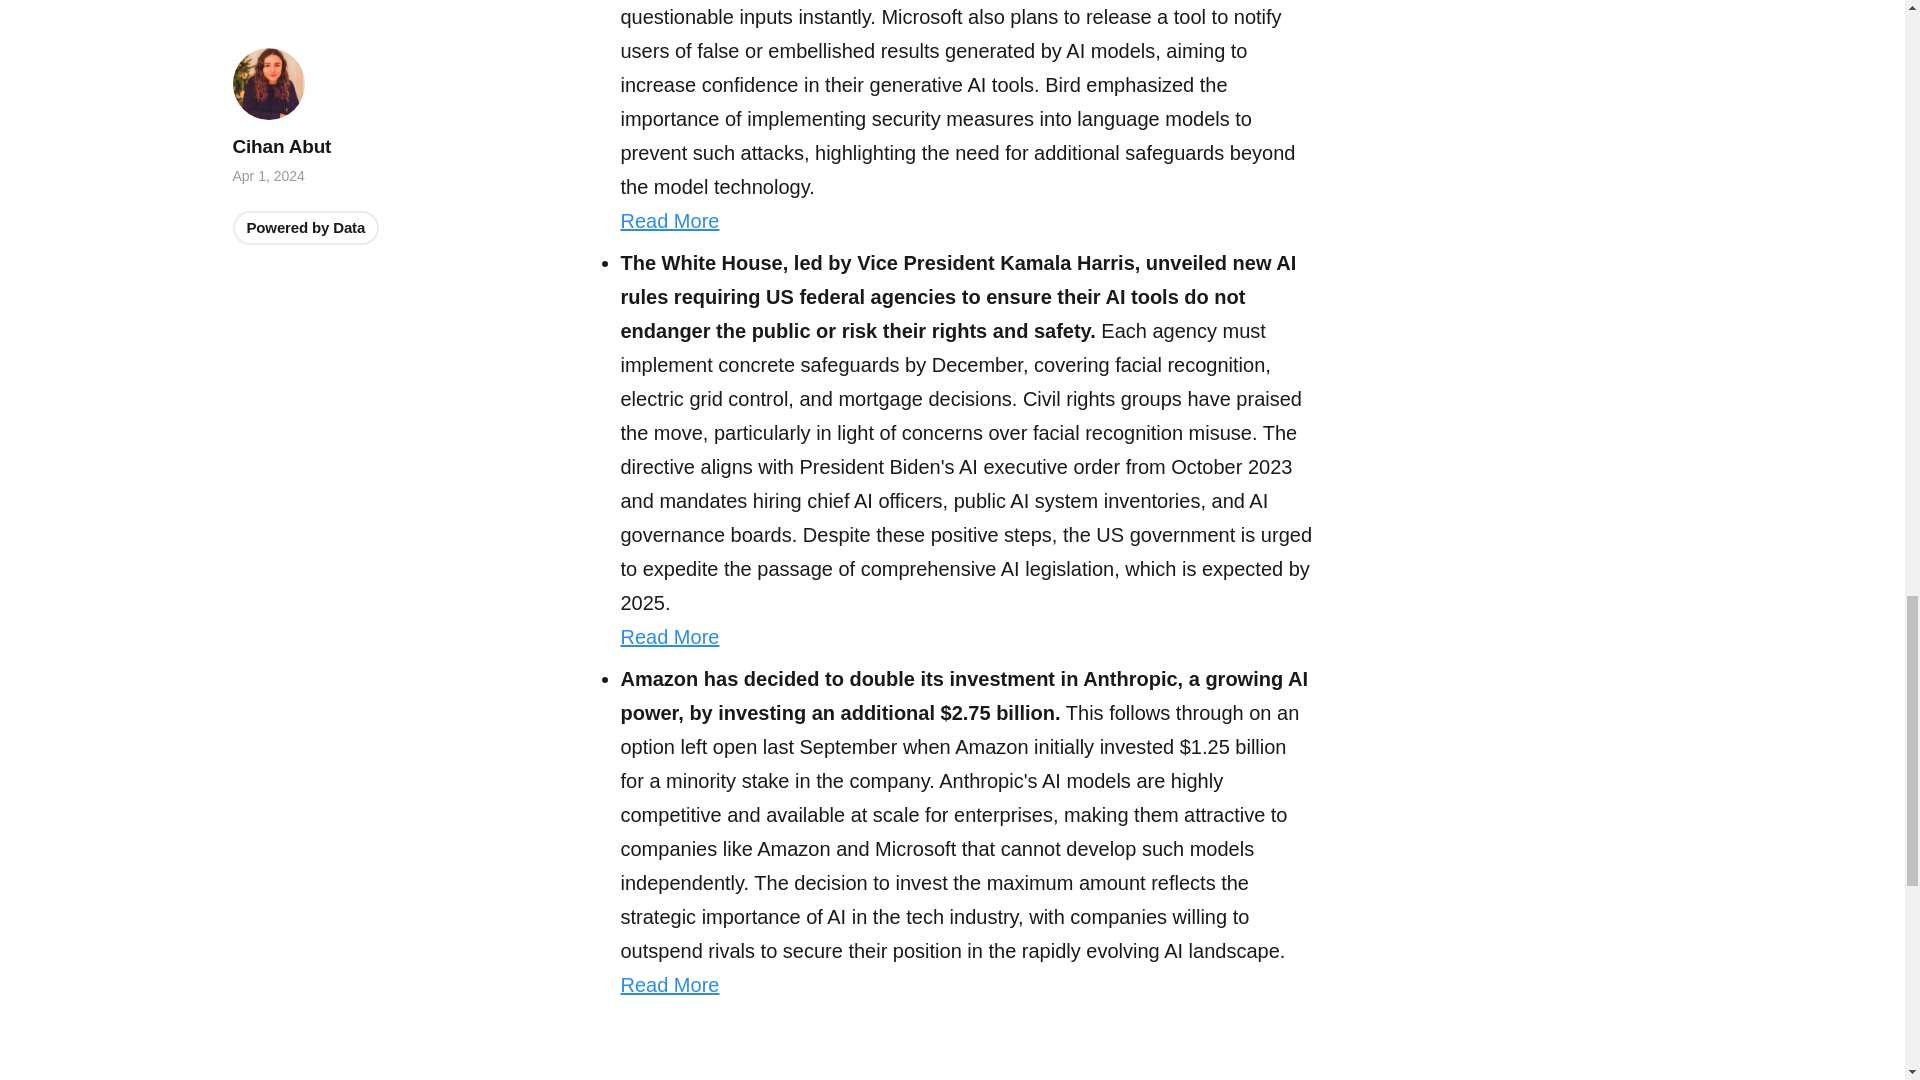 The image size is (1920, 1080). I want to click on Read More, so click(669, 637).